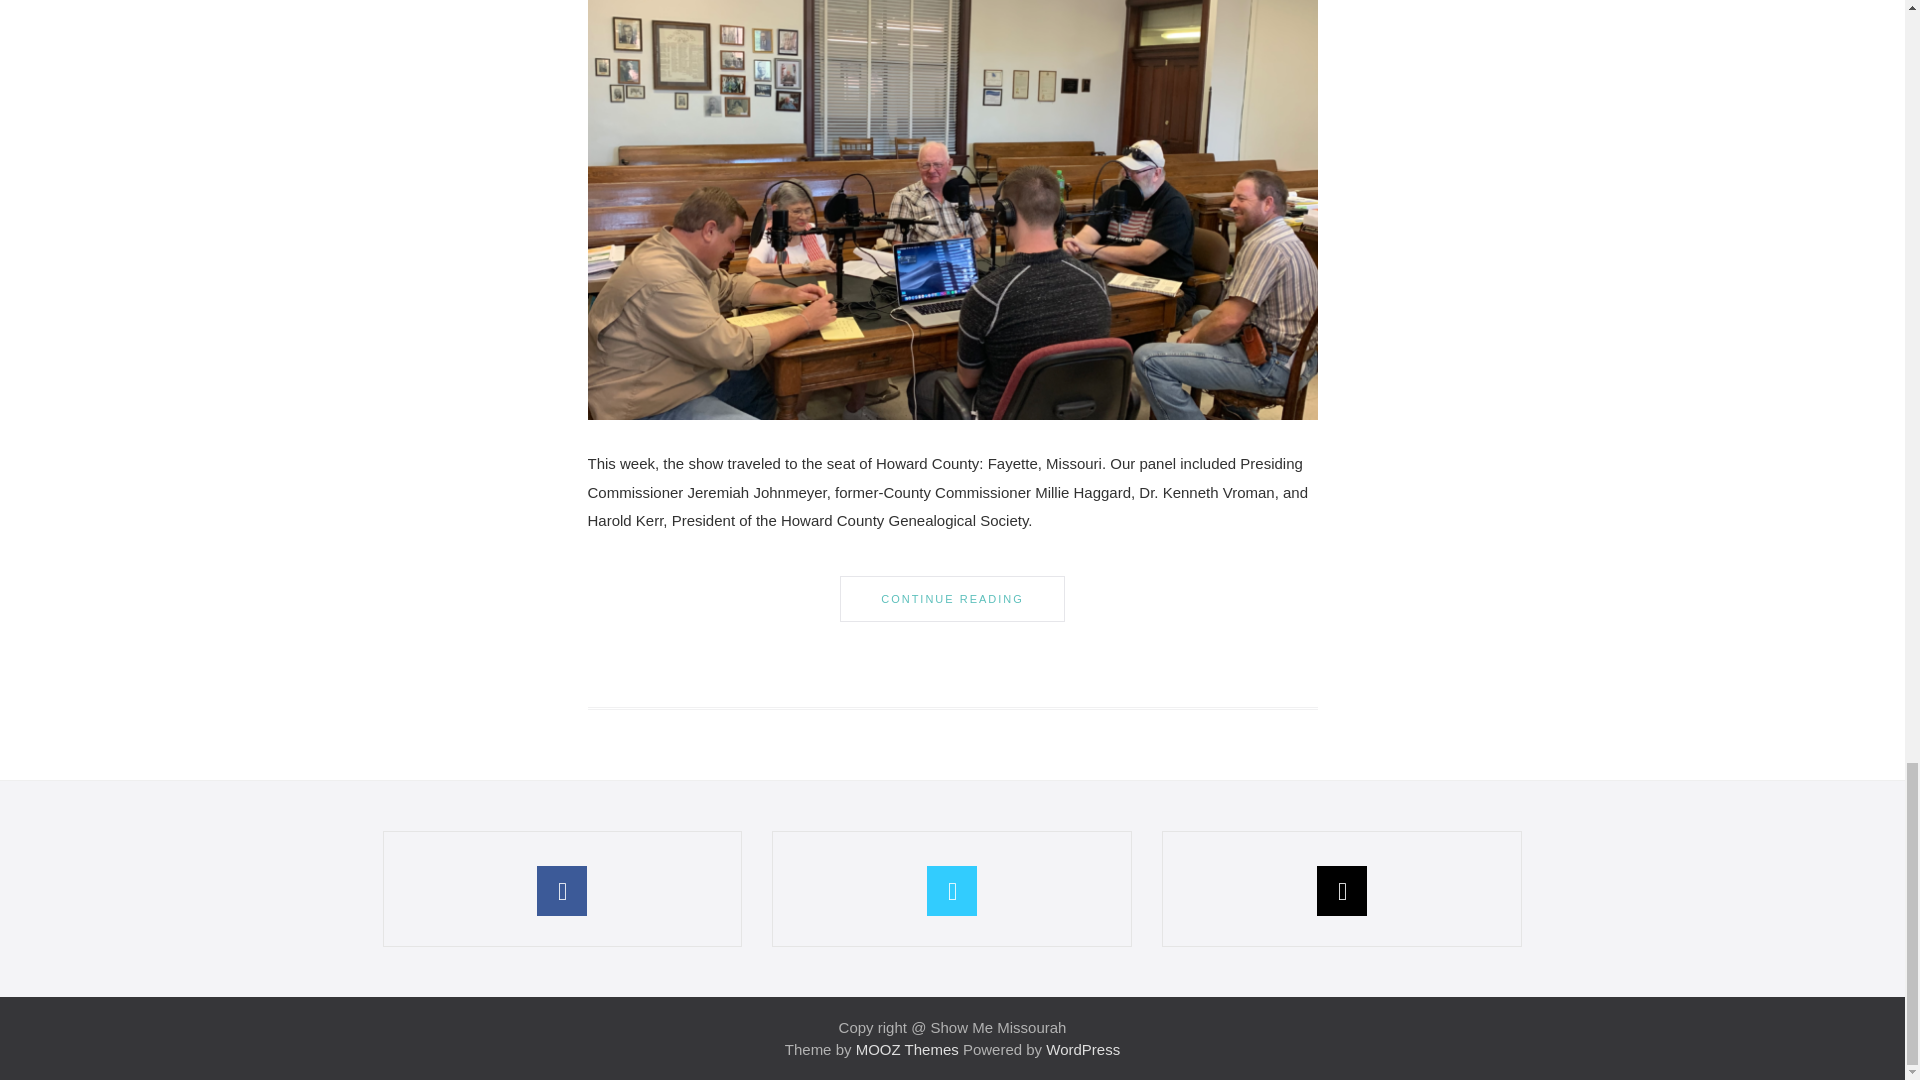 This screenshot has height=1080, width=1920. Describe the element at coordinates (907, 1050) in the screenshot. I see `MOOZ Themes` at that location.